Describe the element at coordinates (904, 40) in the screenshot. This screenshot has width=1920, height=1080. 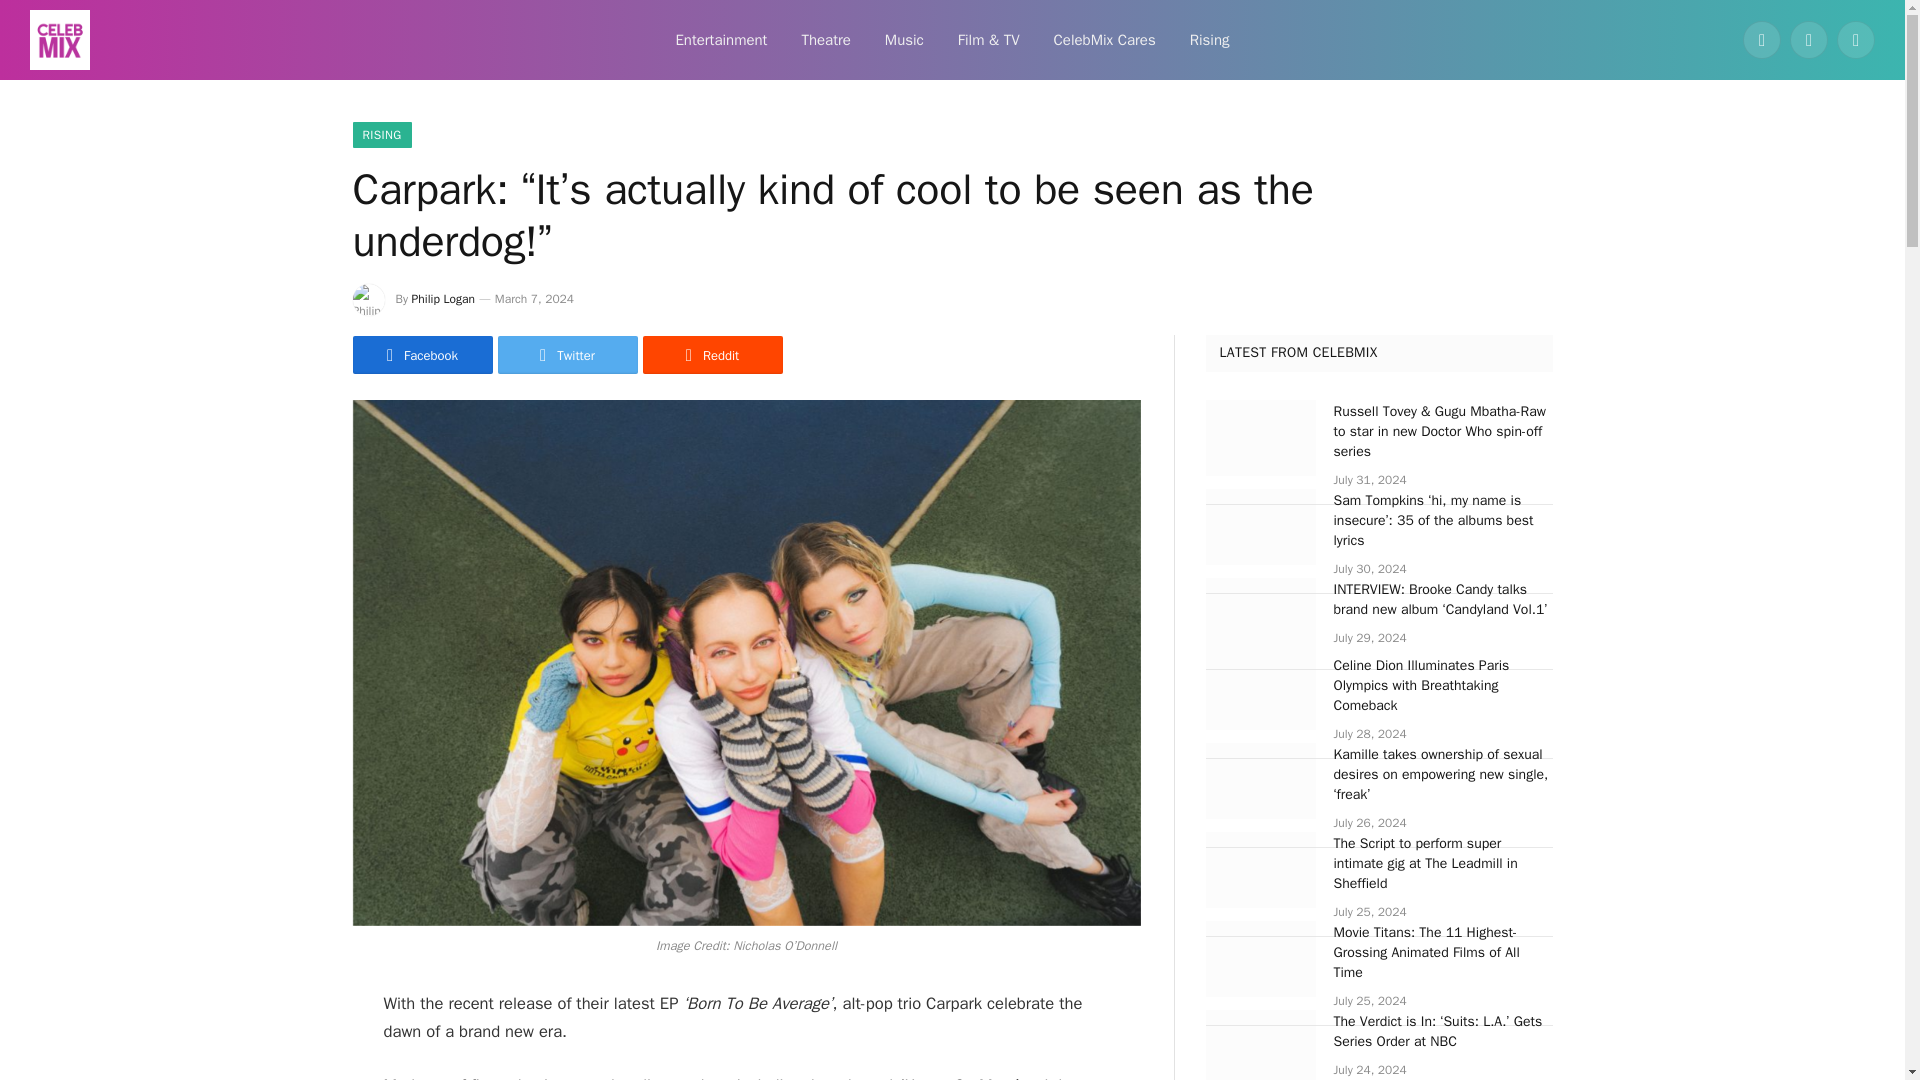
I see `Music` at that location.